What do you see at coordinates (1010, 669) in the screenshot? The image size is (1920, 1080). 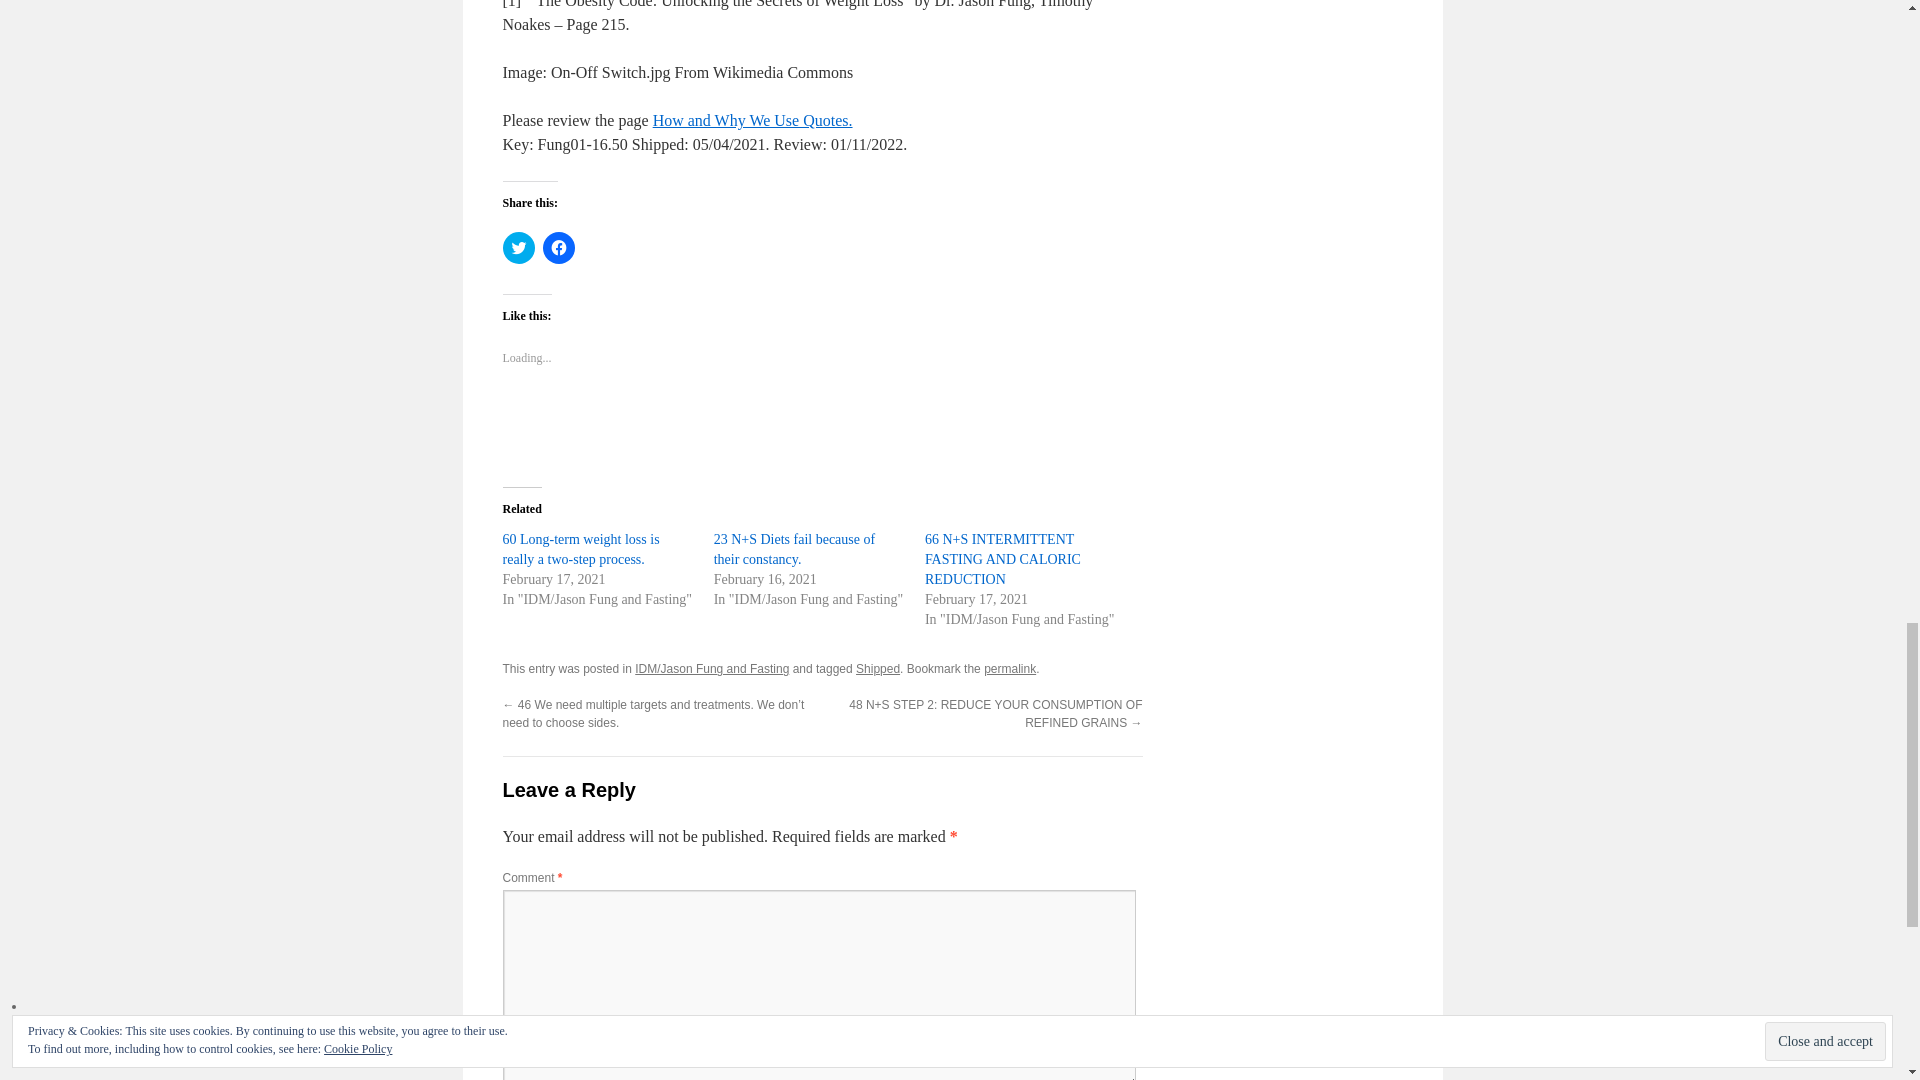 I see `permalink` at bounding box center [1010, 669].